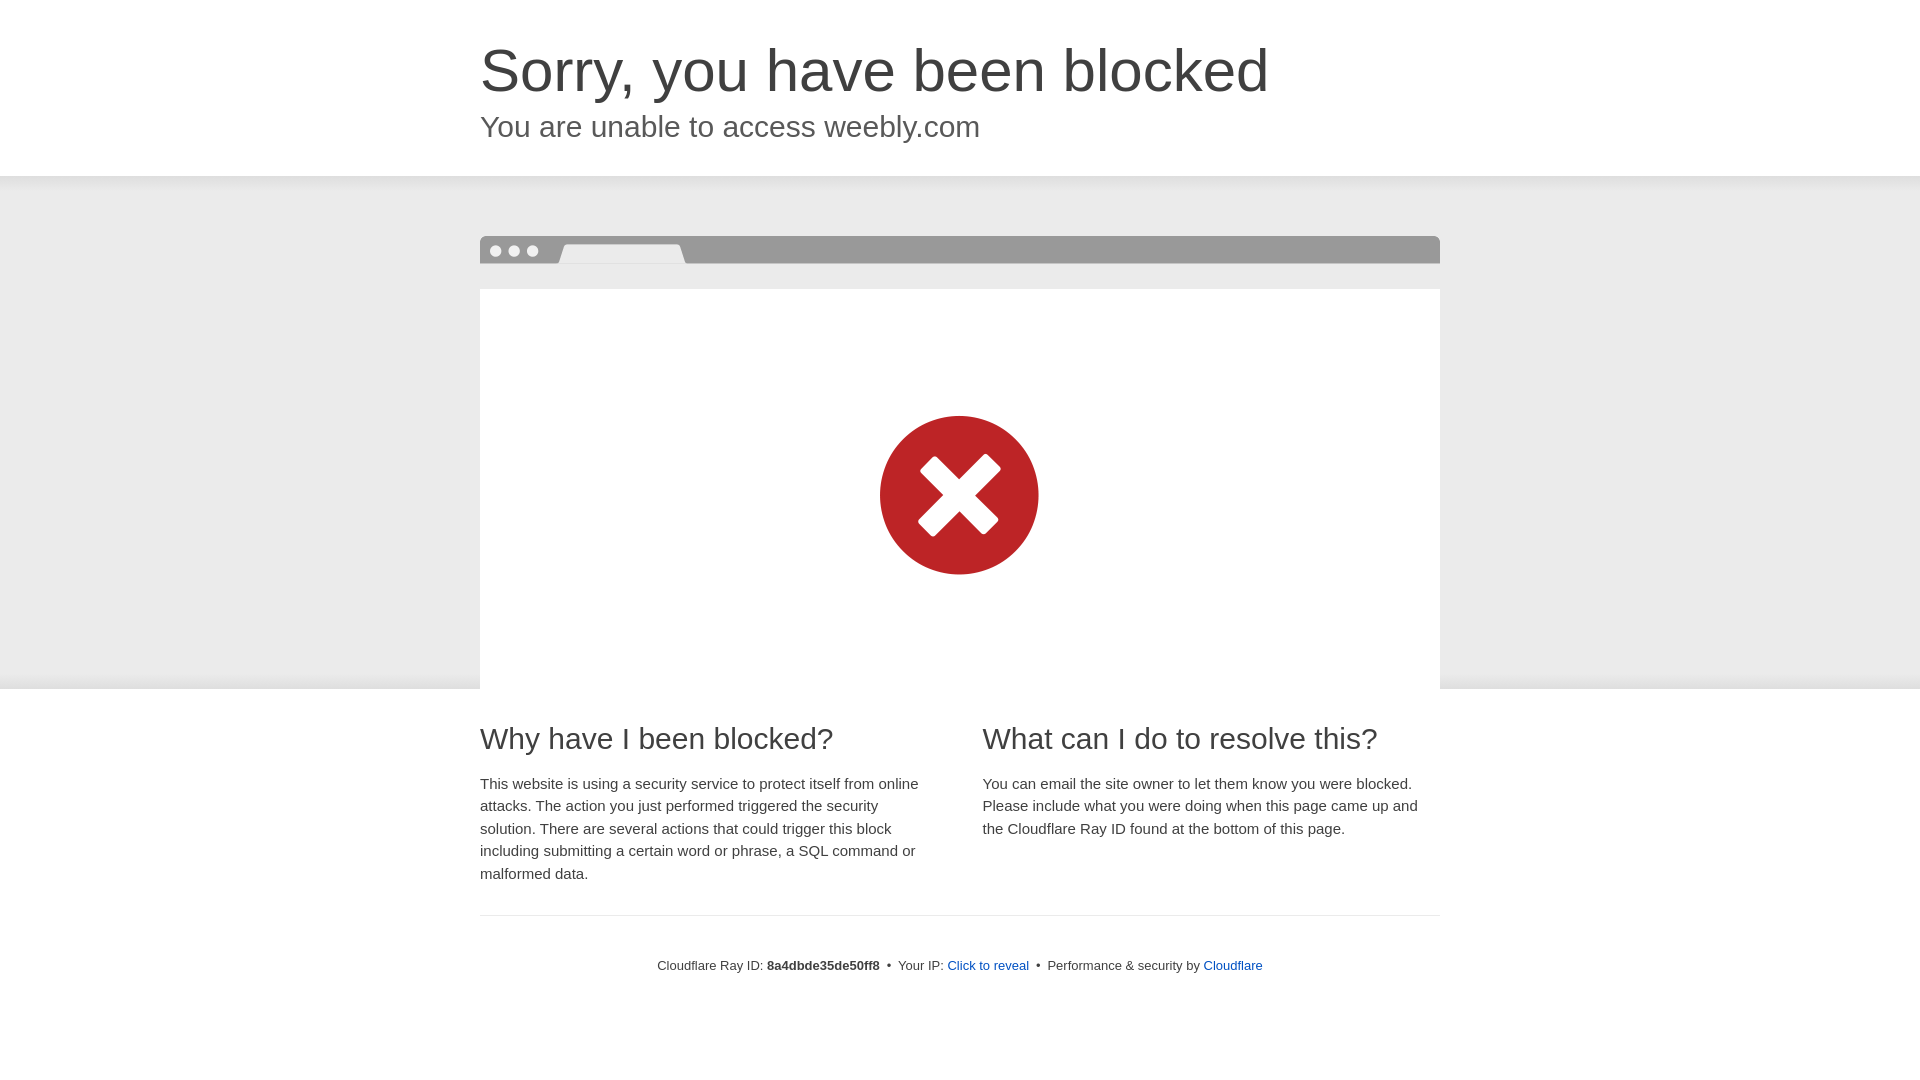 This screenshot has height=1080, width=1920. I want to click on Click to reveal, so click(988, 966).